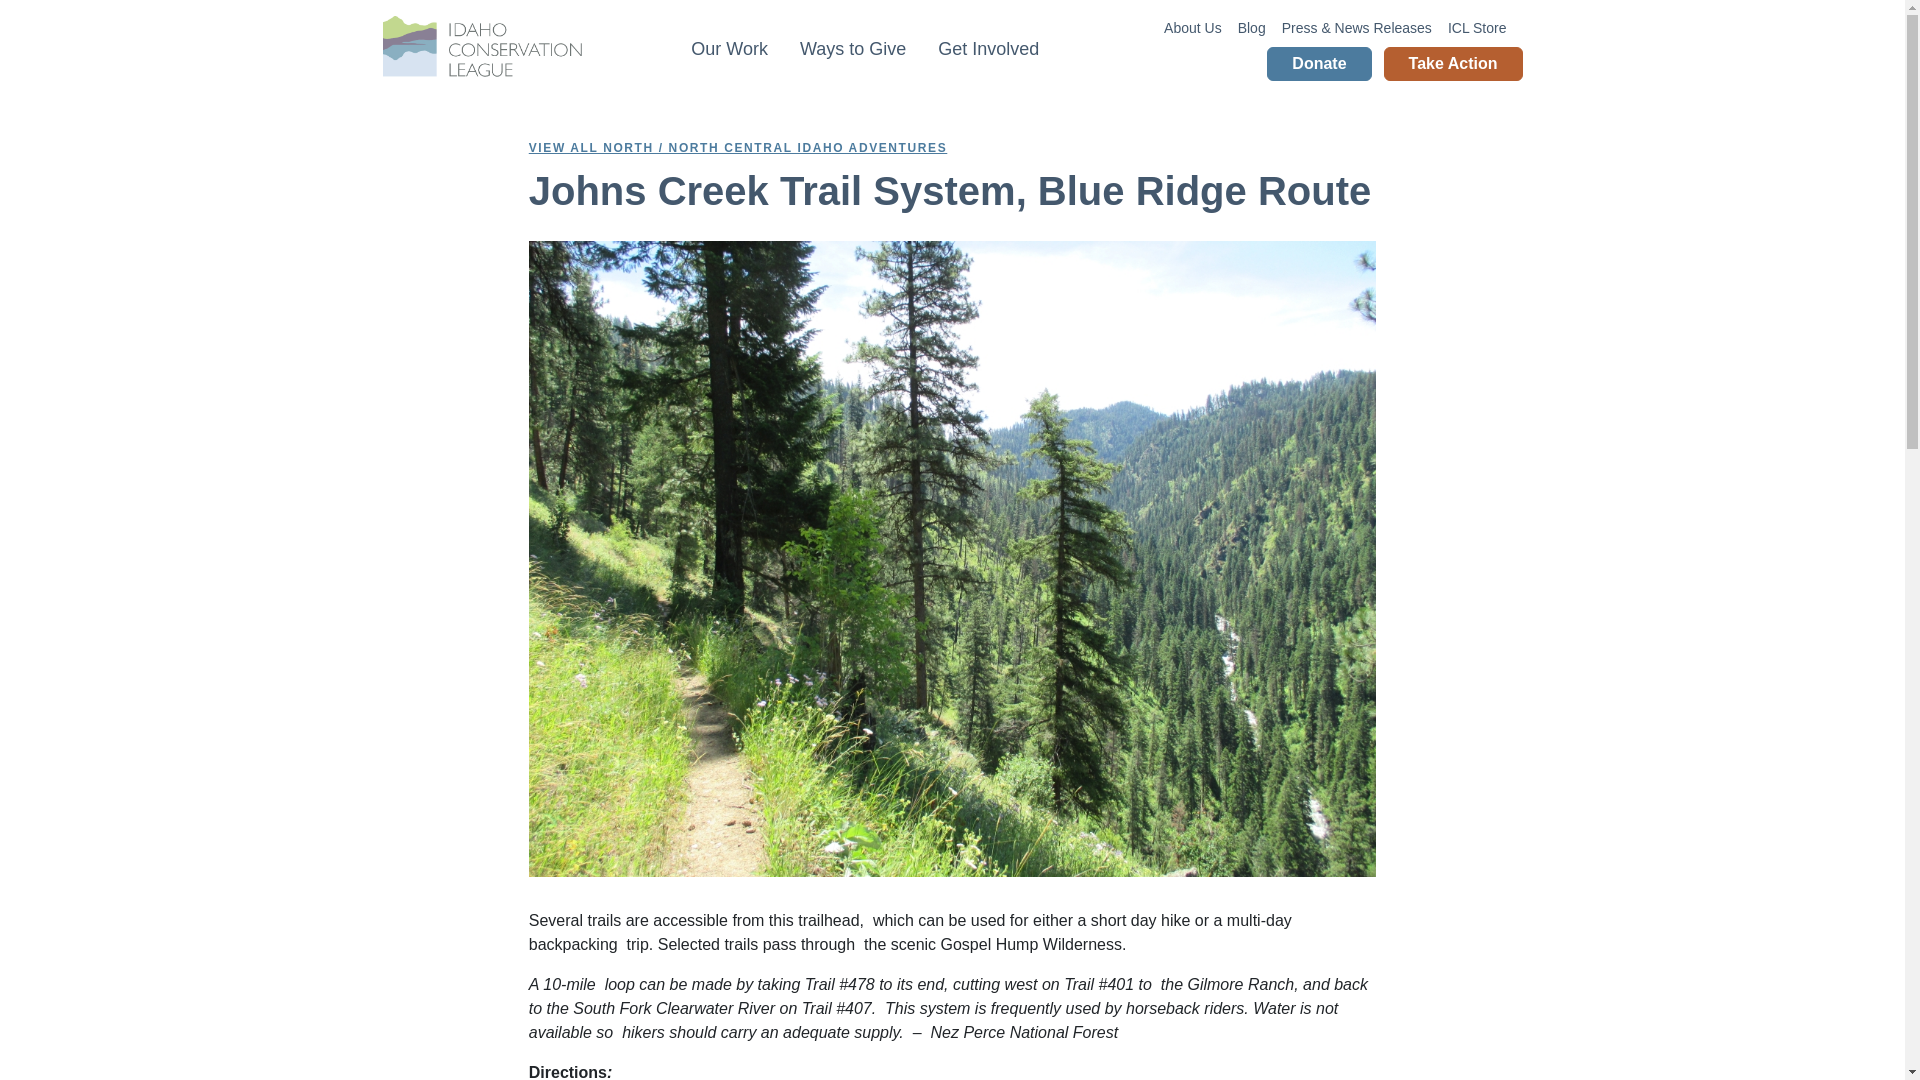 The width and height of the screenshot is (1920, 1080). Describe the element at coordinates (1477, 28) in the screenshot. I see `ICL Store` at that location.